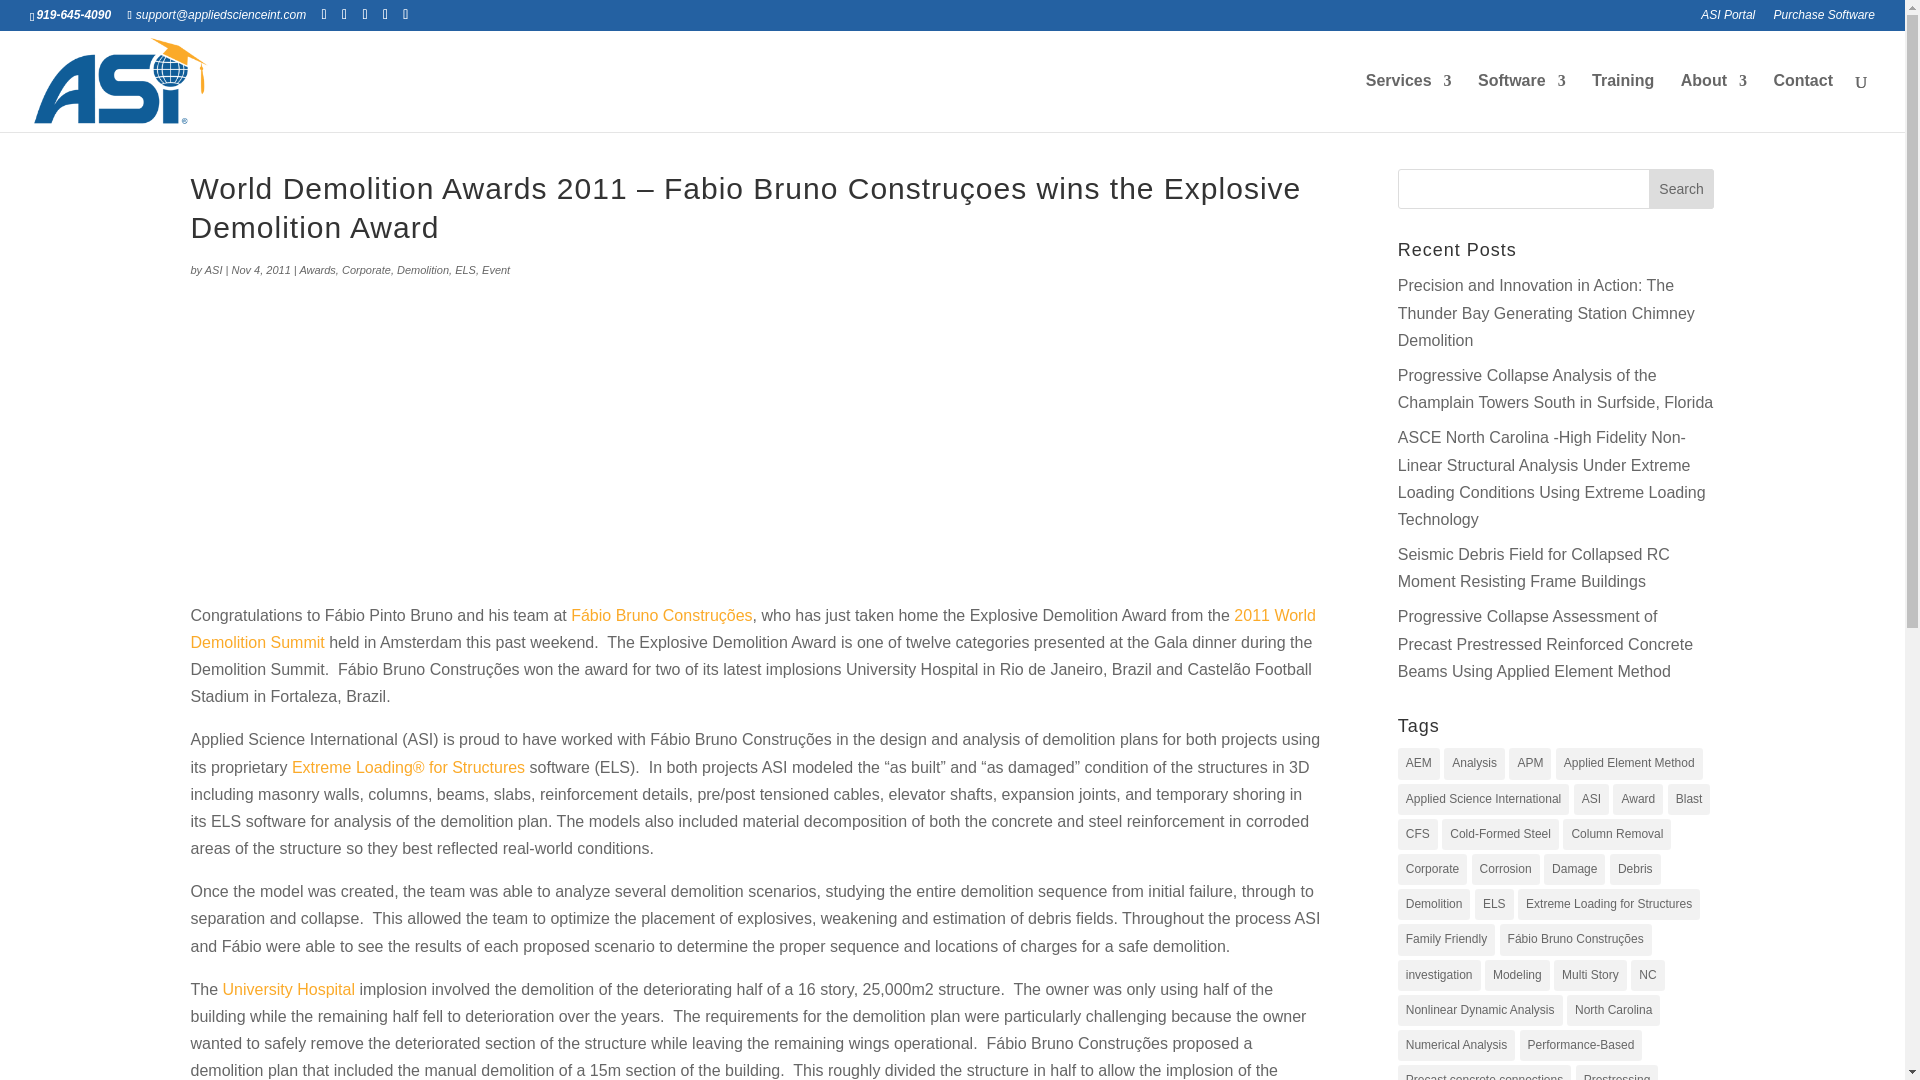 This screenshot has width=1920, height=1080. Describe the element at coordinates (1824, 19) in the screenshot. I see `Purchase Software` at that location.